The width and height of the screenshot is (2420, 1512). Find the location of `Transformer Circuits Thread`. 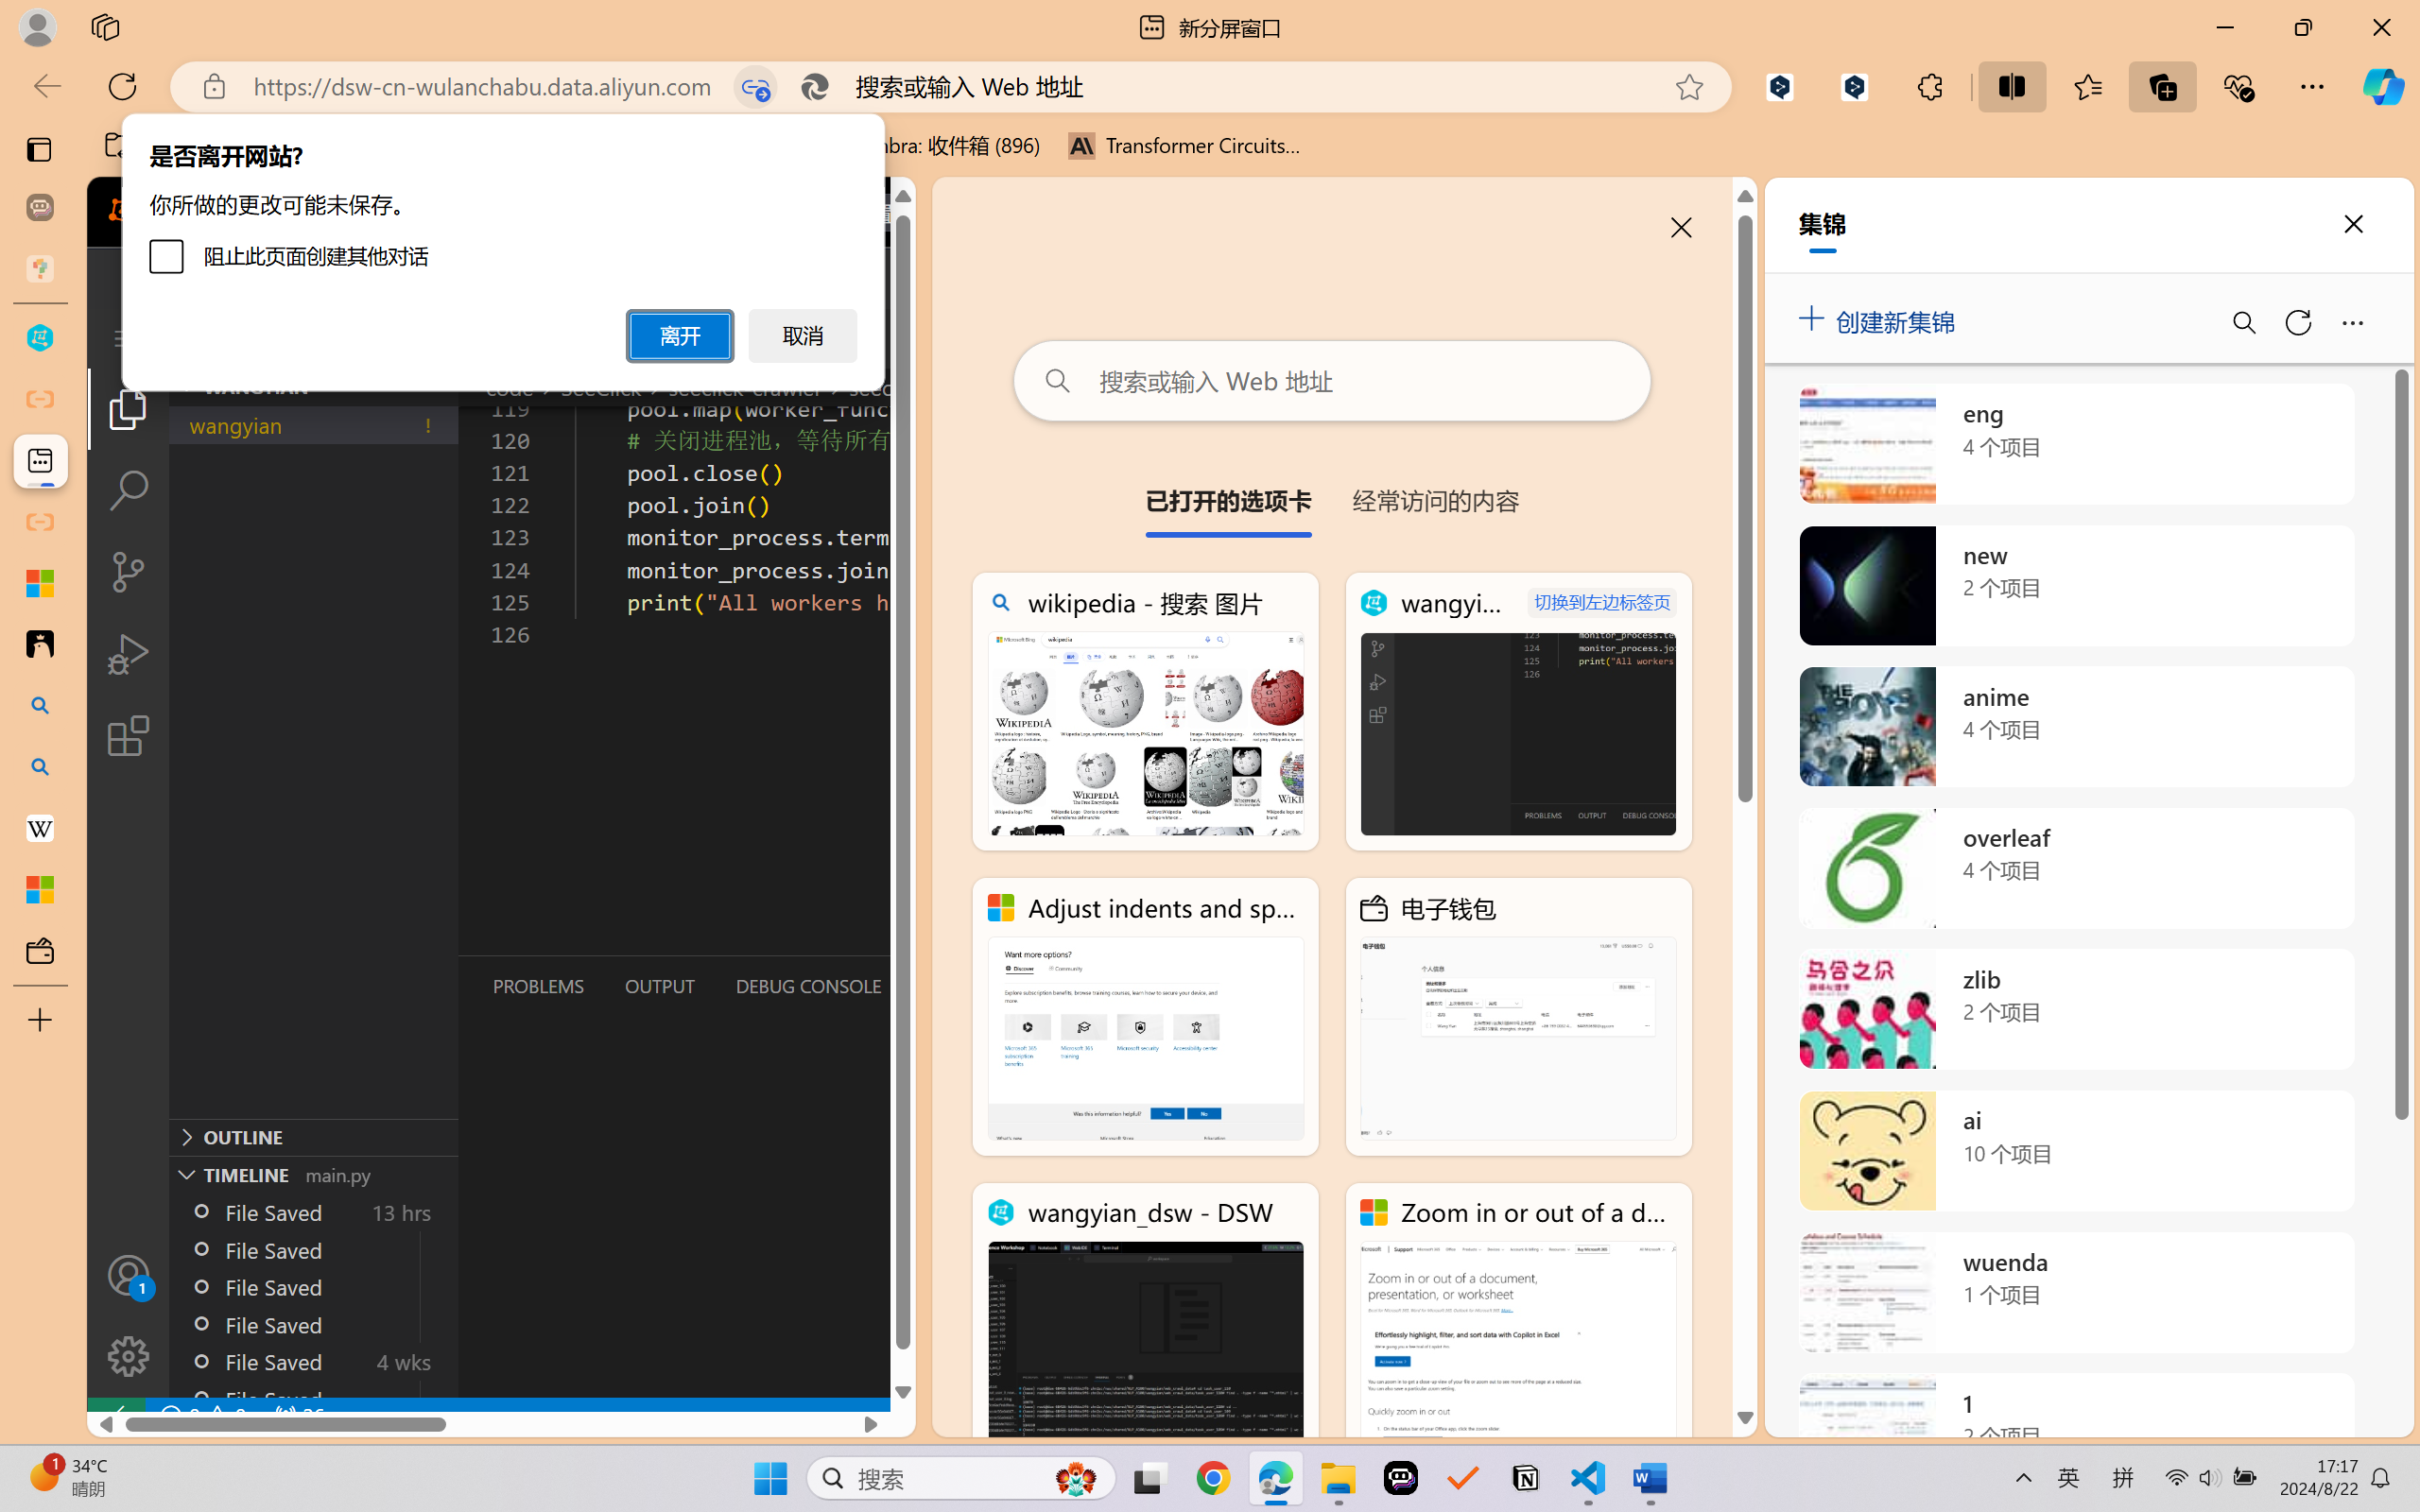

Transformer Circuits Thread is located at coordinates (1185, 146).